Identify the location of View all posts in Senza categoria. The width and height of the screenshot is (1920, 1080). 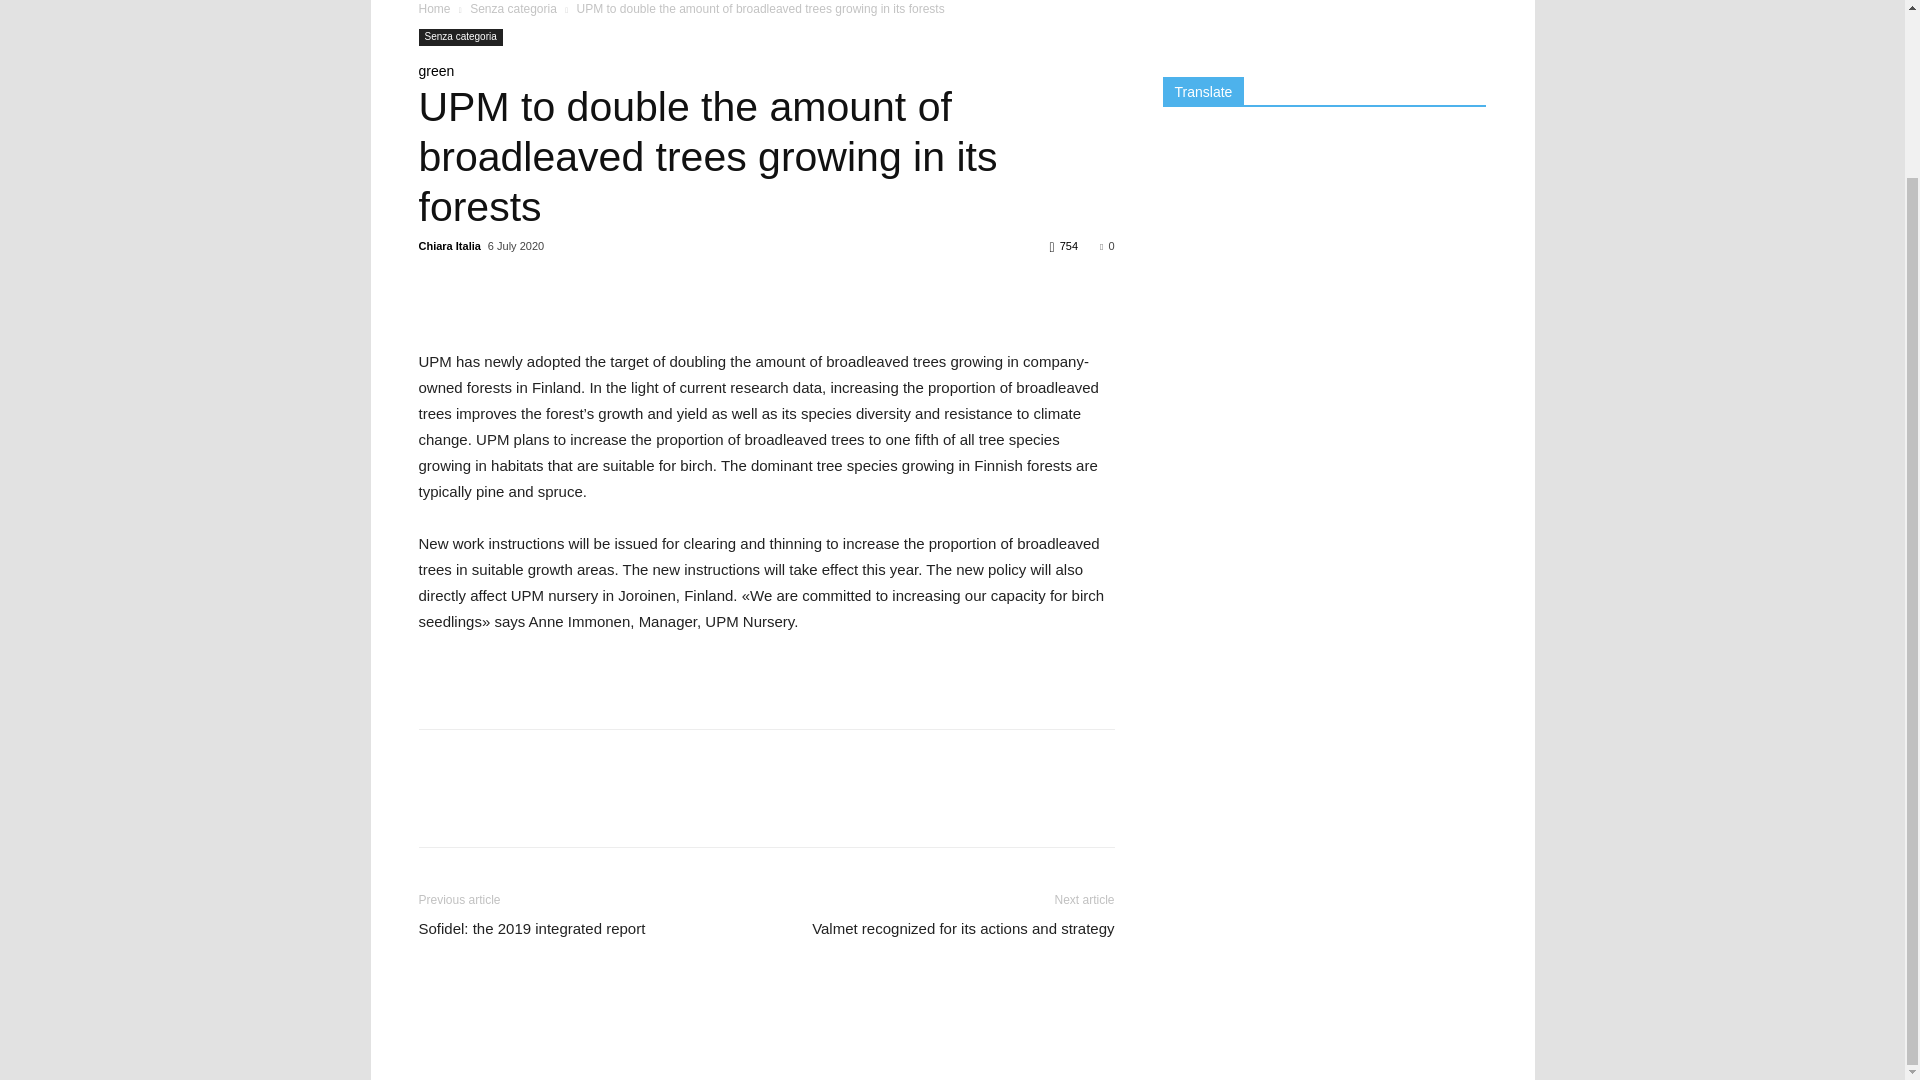
(513, 9).